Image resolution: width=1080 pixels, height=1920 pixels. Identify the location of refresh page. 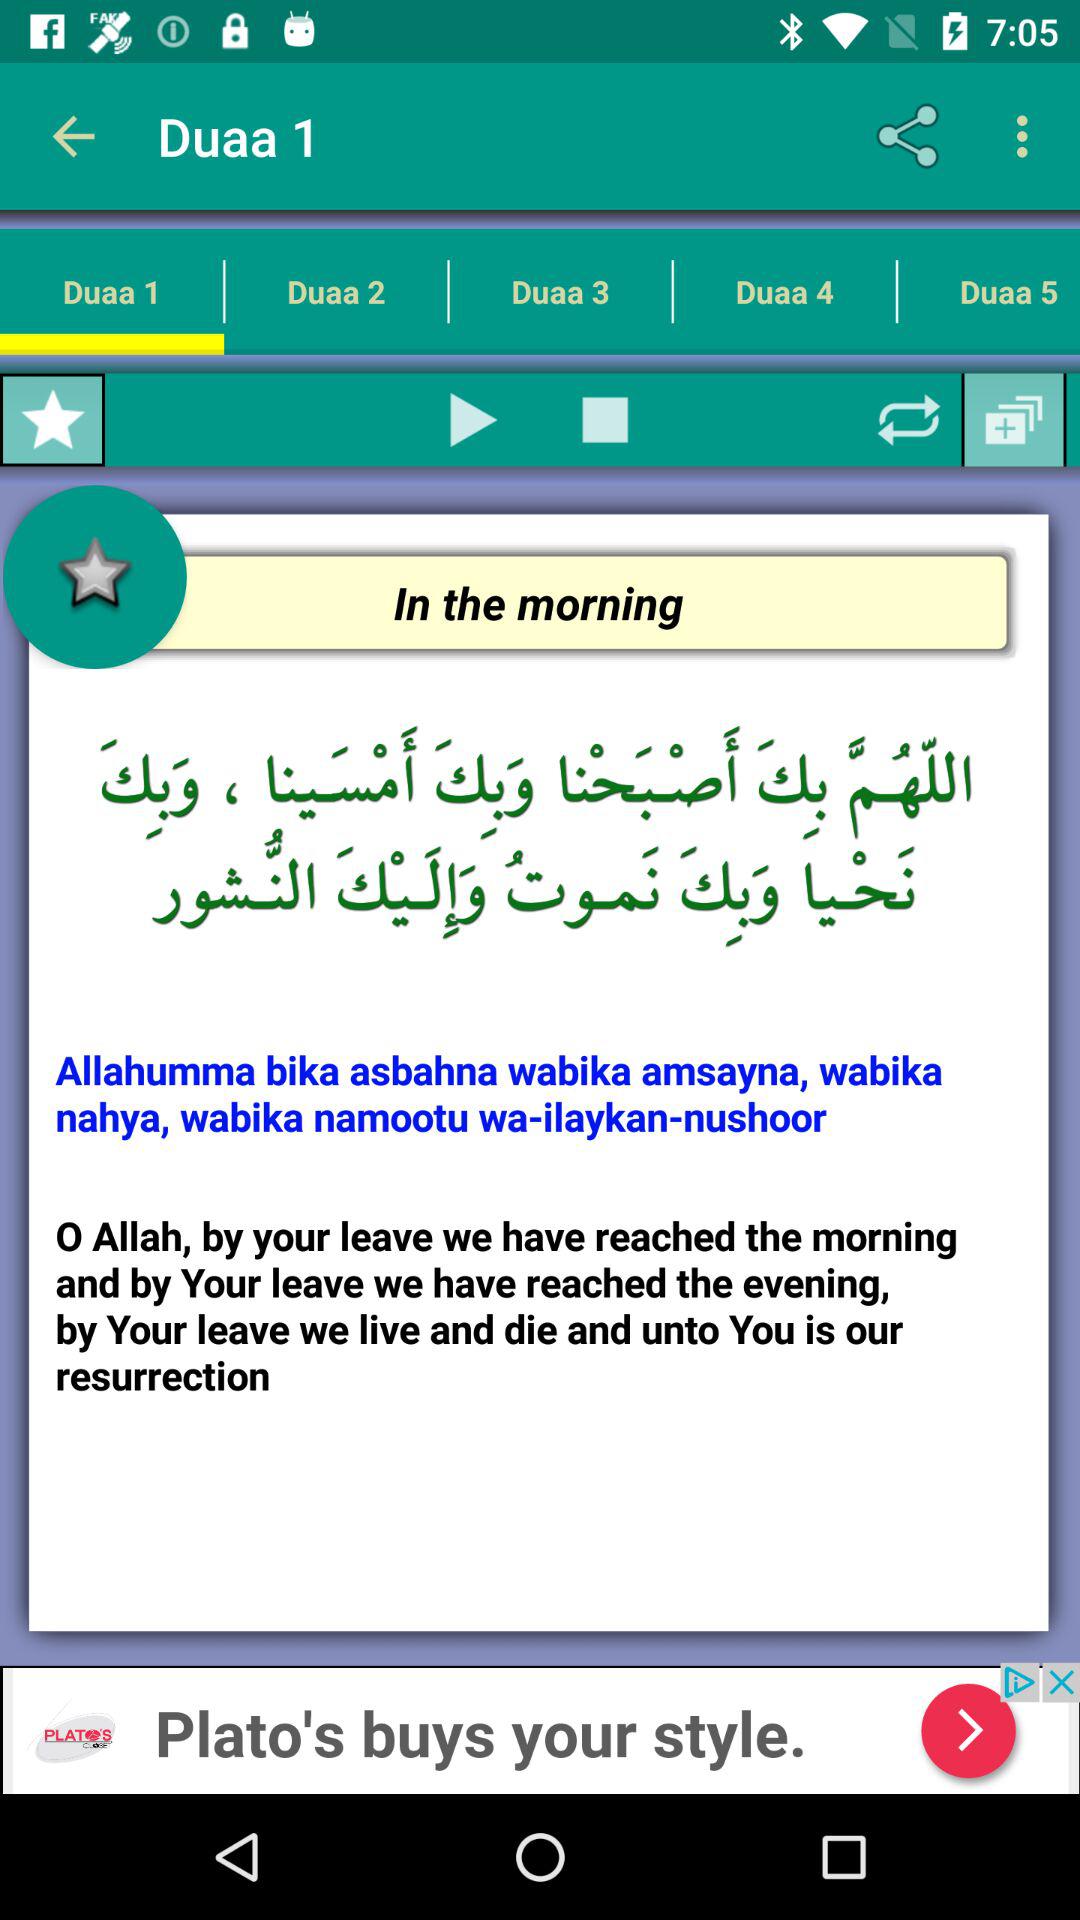
(908, 420).